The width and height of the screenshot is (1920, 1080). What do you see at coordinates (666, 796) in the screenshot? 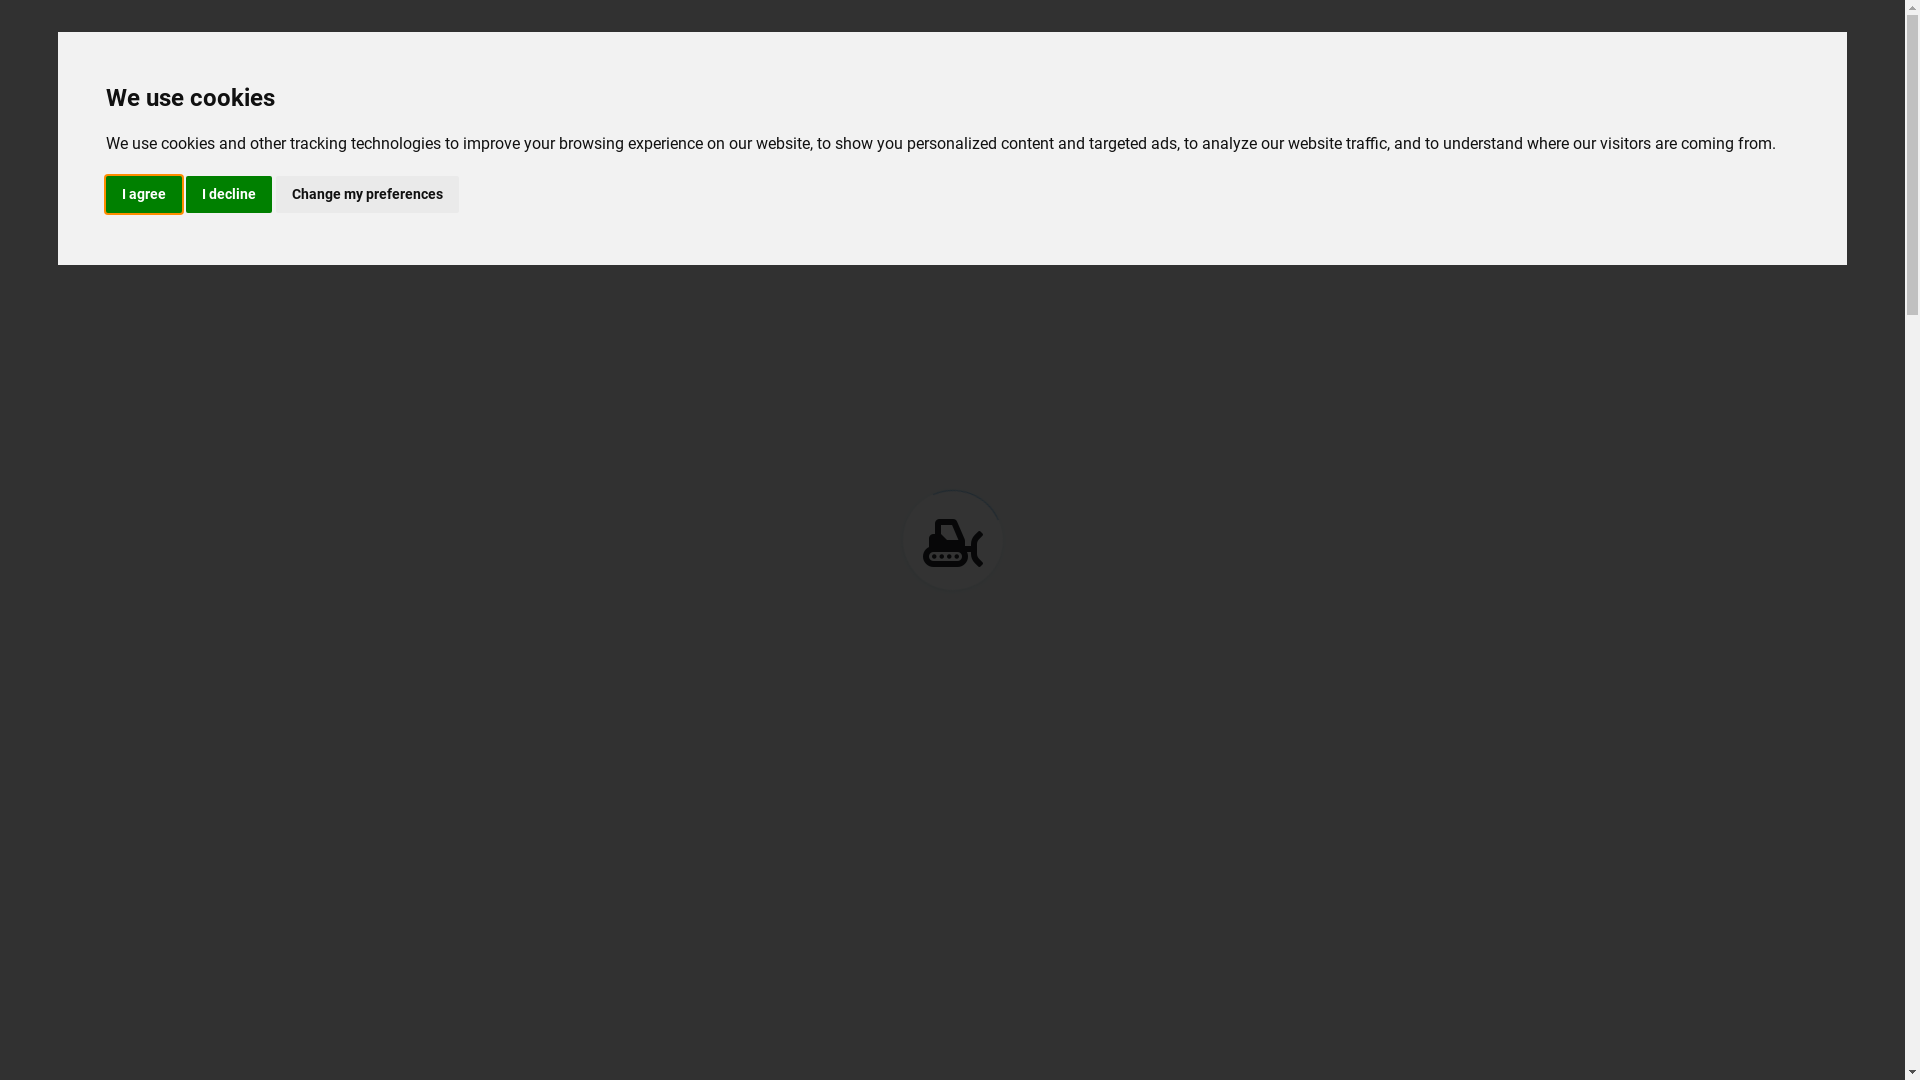
I see `Share` at bounding box center [666, 796].